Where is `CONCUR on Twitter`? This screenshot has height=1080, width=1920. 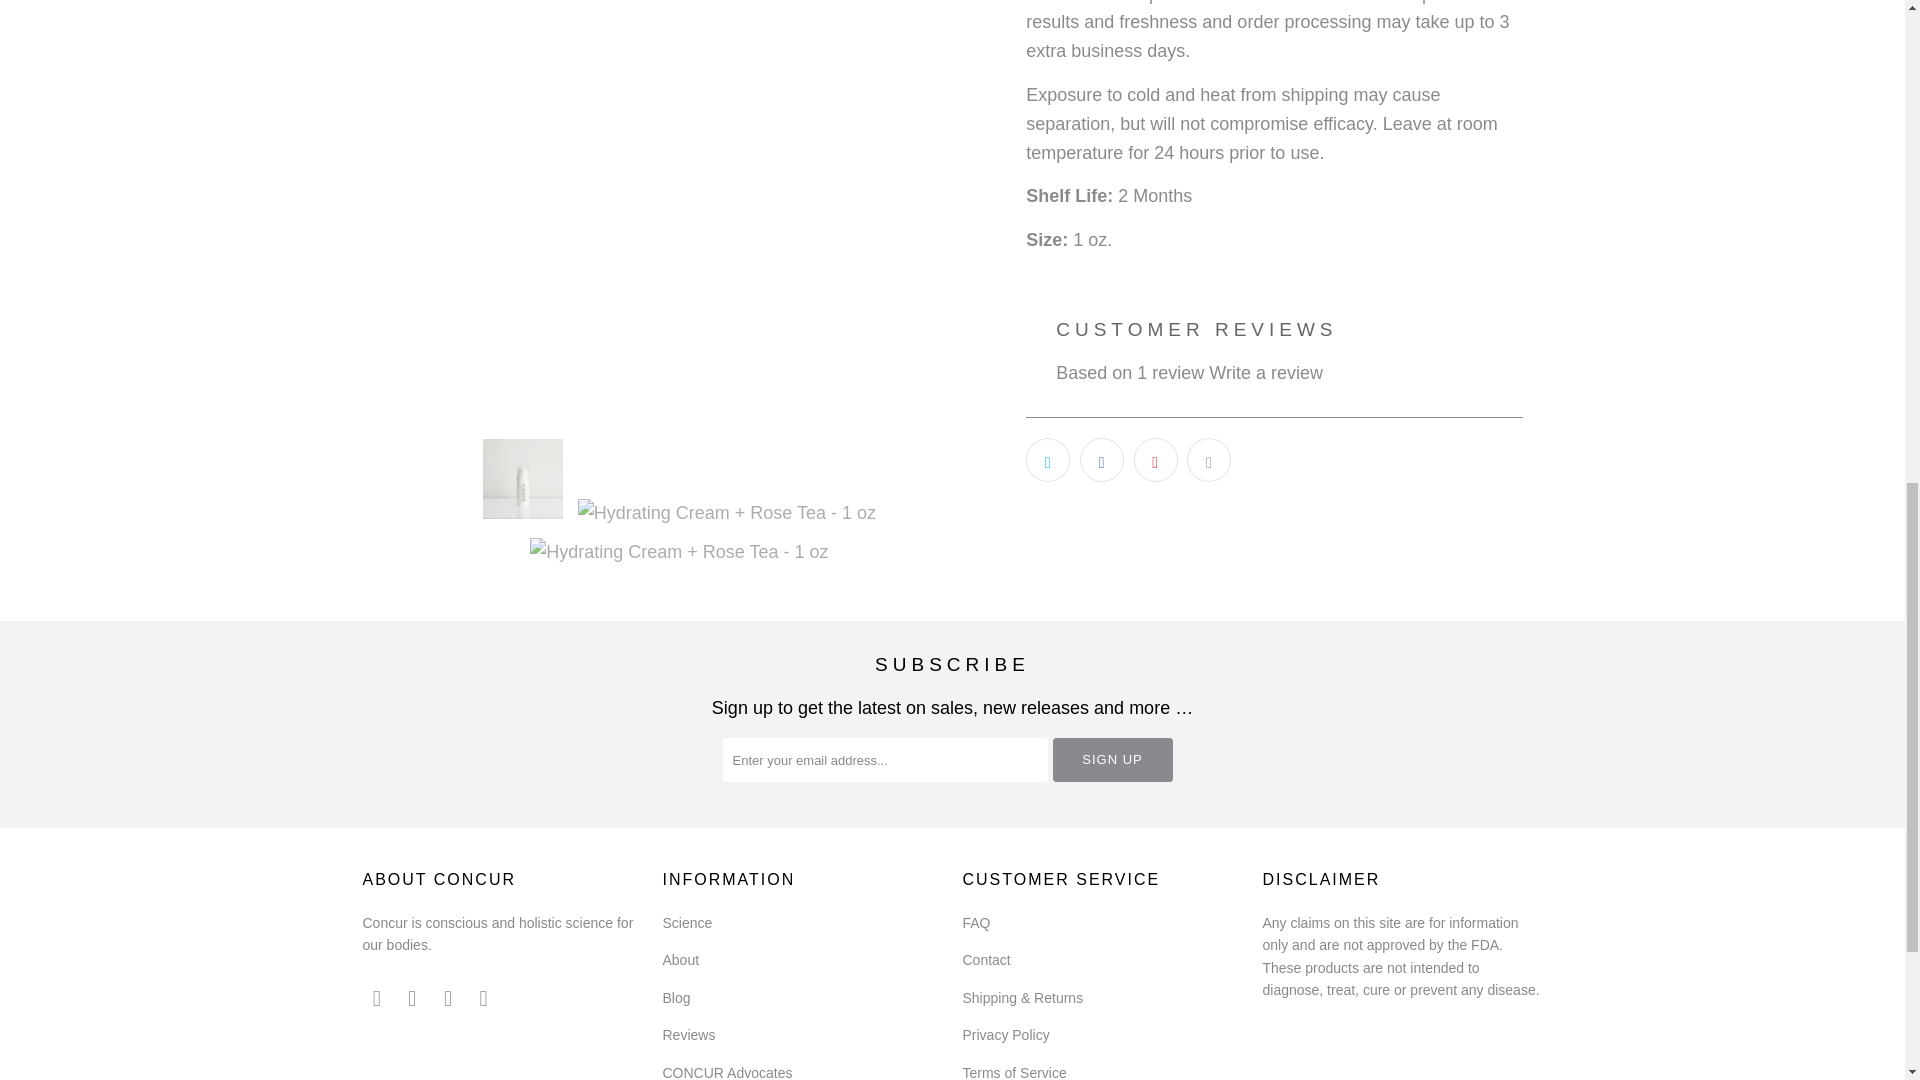
CONCUR on Twitter is located at coordinates (376, 998).